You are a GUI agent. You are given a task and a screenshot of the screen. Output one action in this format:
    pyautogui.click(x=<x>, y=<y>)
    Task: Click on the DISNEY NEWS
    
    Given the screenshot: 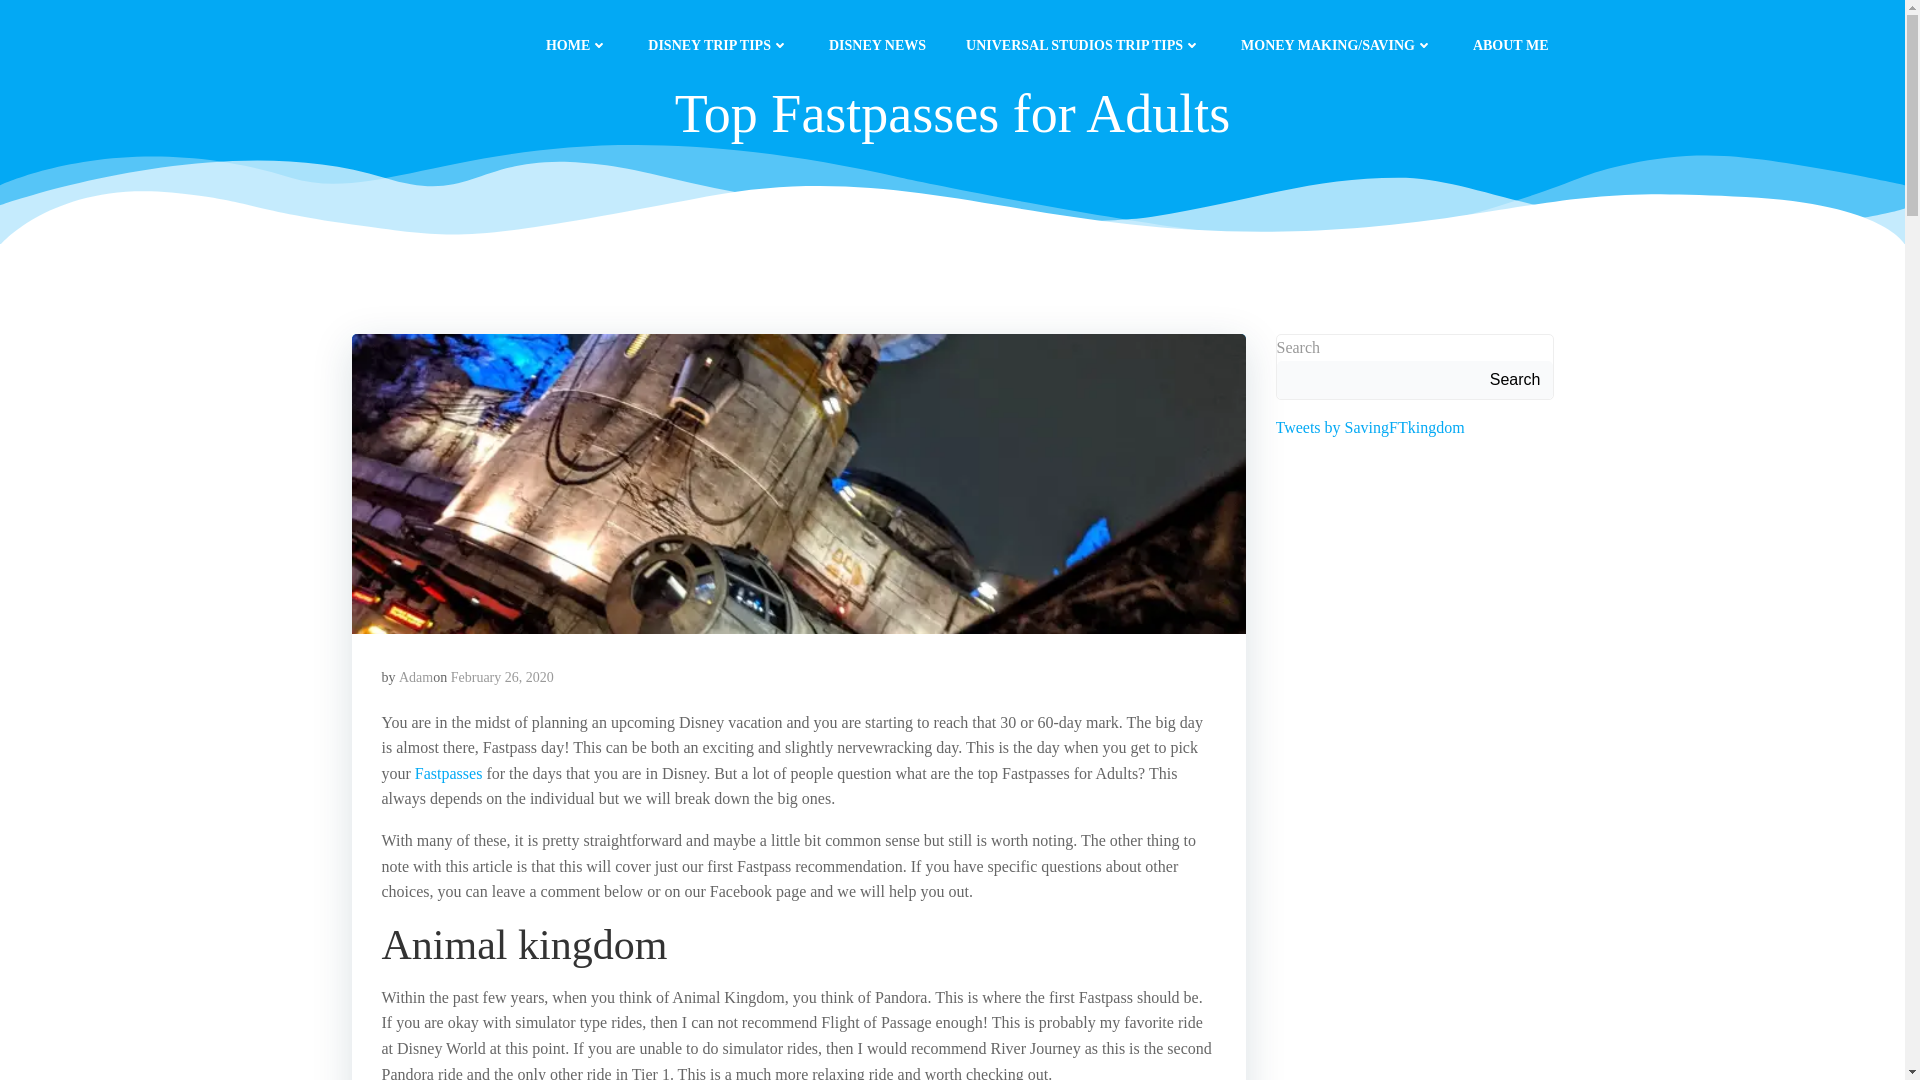 What is the action you would take?
    pyautogui.click(x=877, y=44)
    